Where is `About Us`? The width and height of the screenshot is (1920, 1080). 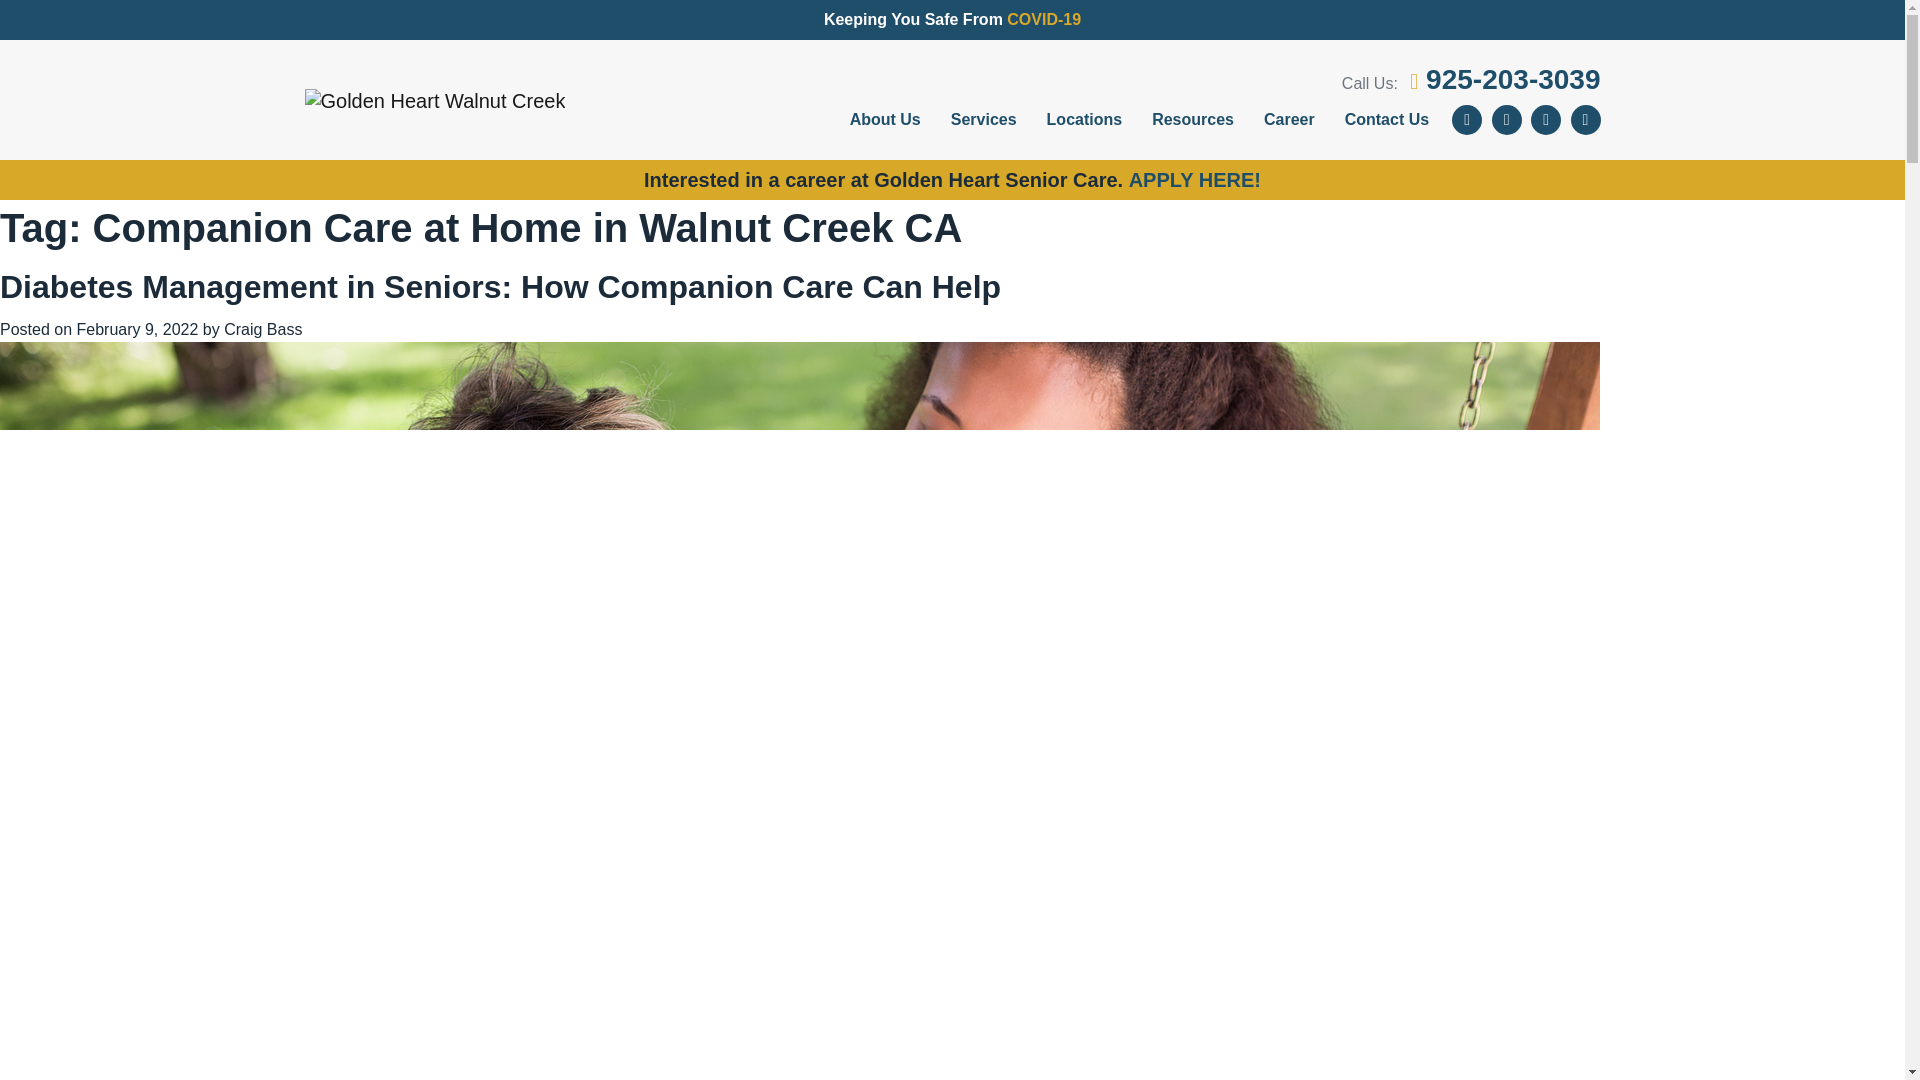 About Us is located at coordinates (886, 120).